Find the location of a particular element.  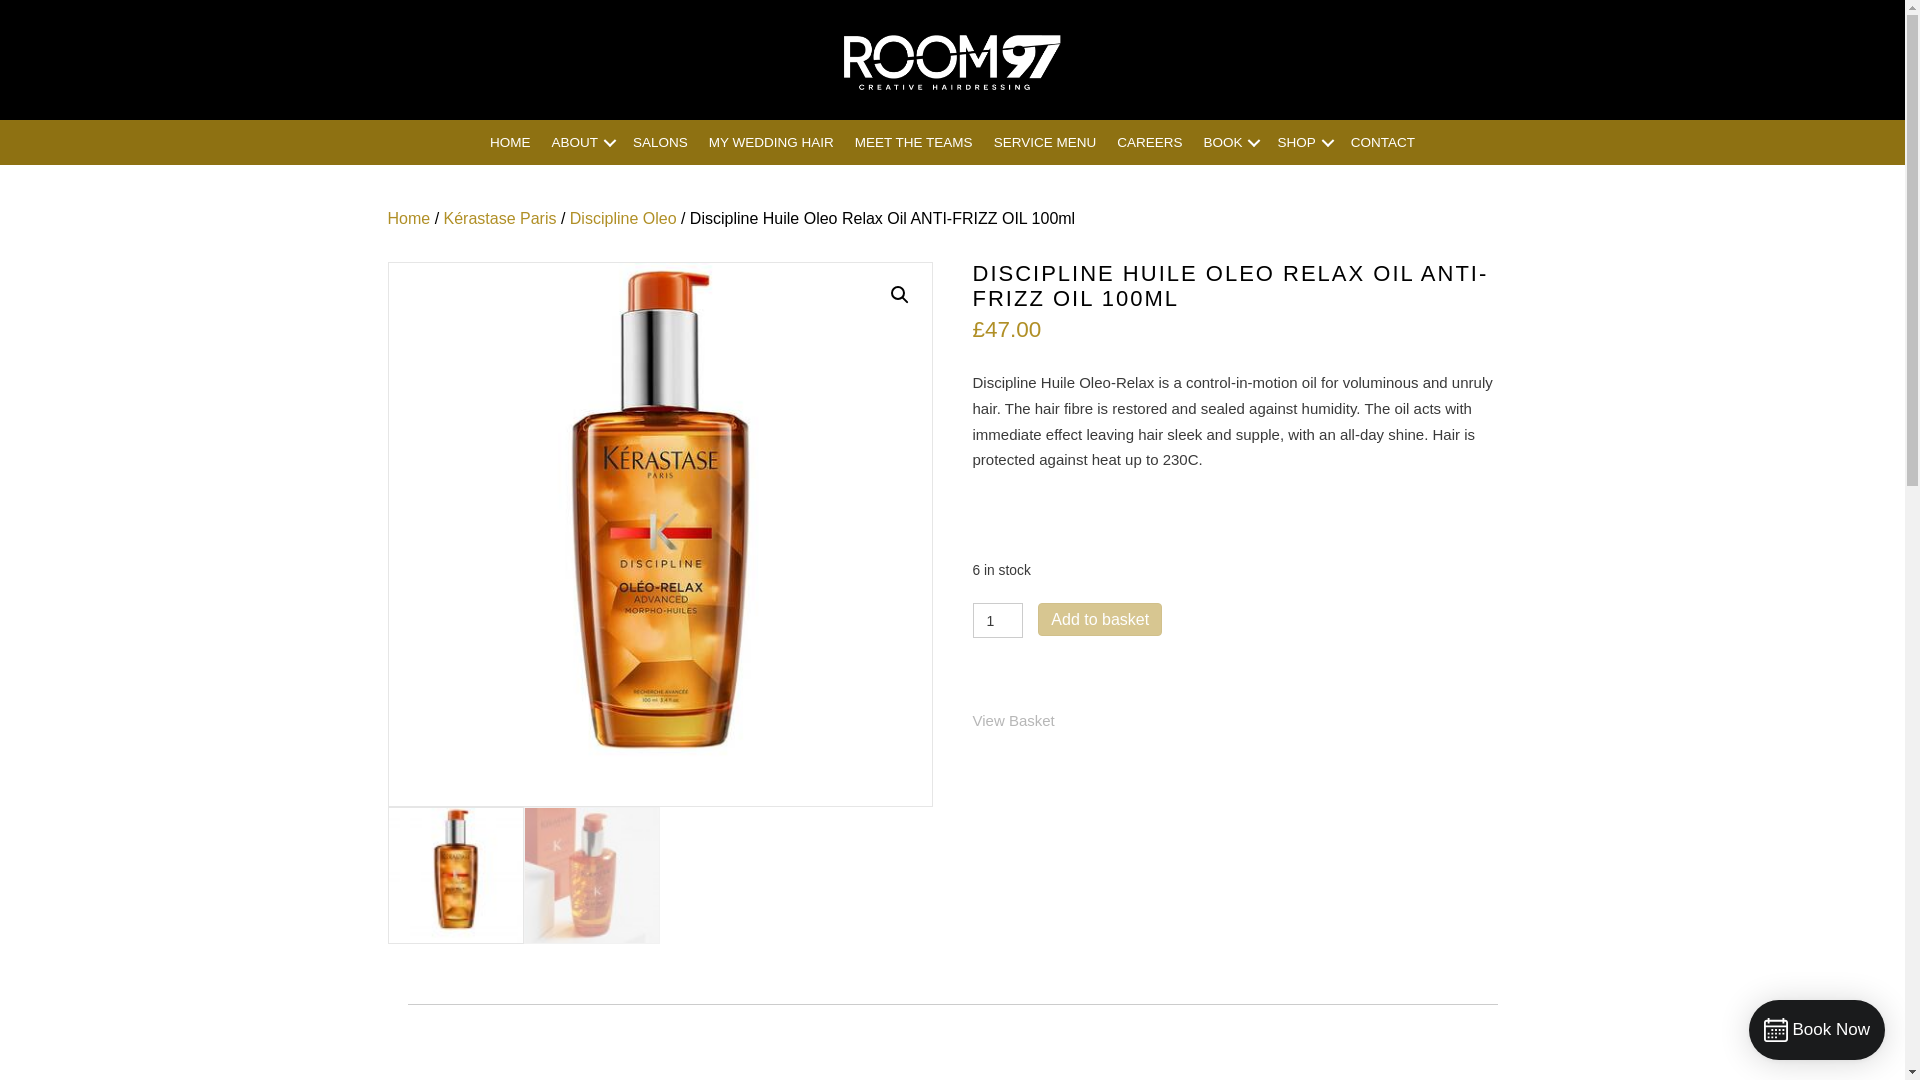

whitelogo is located at coordinates (952, 62).